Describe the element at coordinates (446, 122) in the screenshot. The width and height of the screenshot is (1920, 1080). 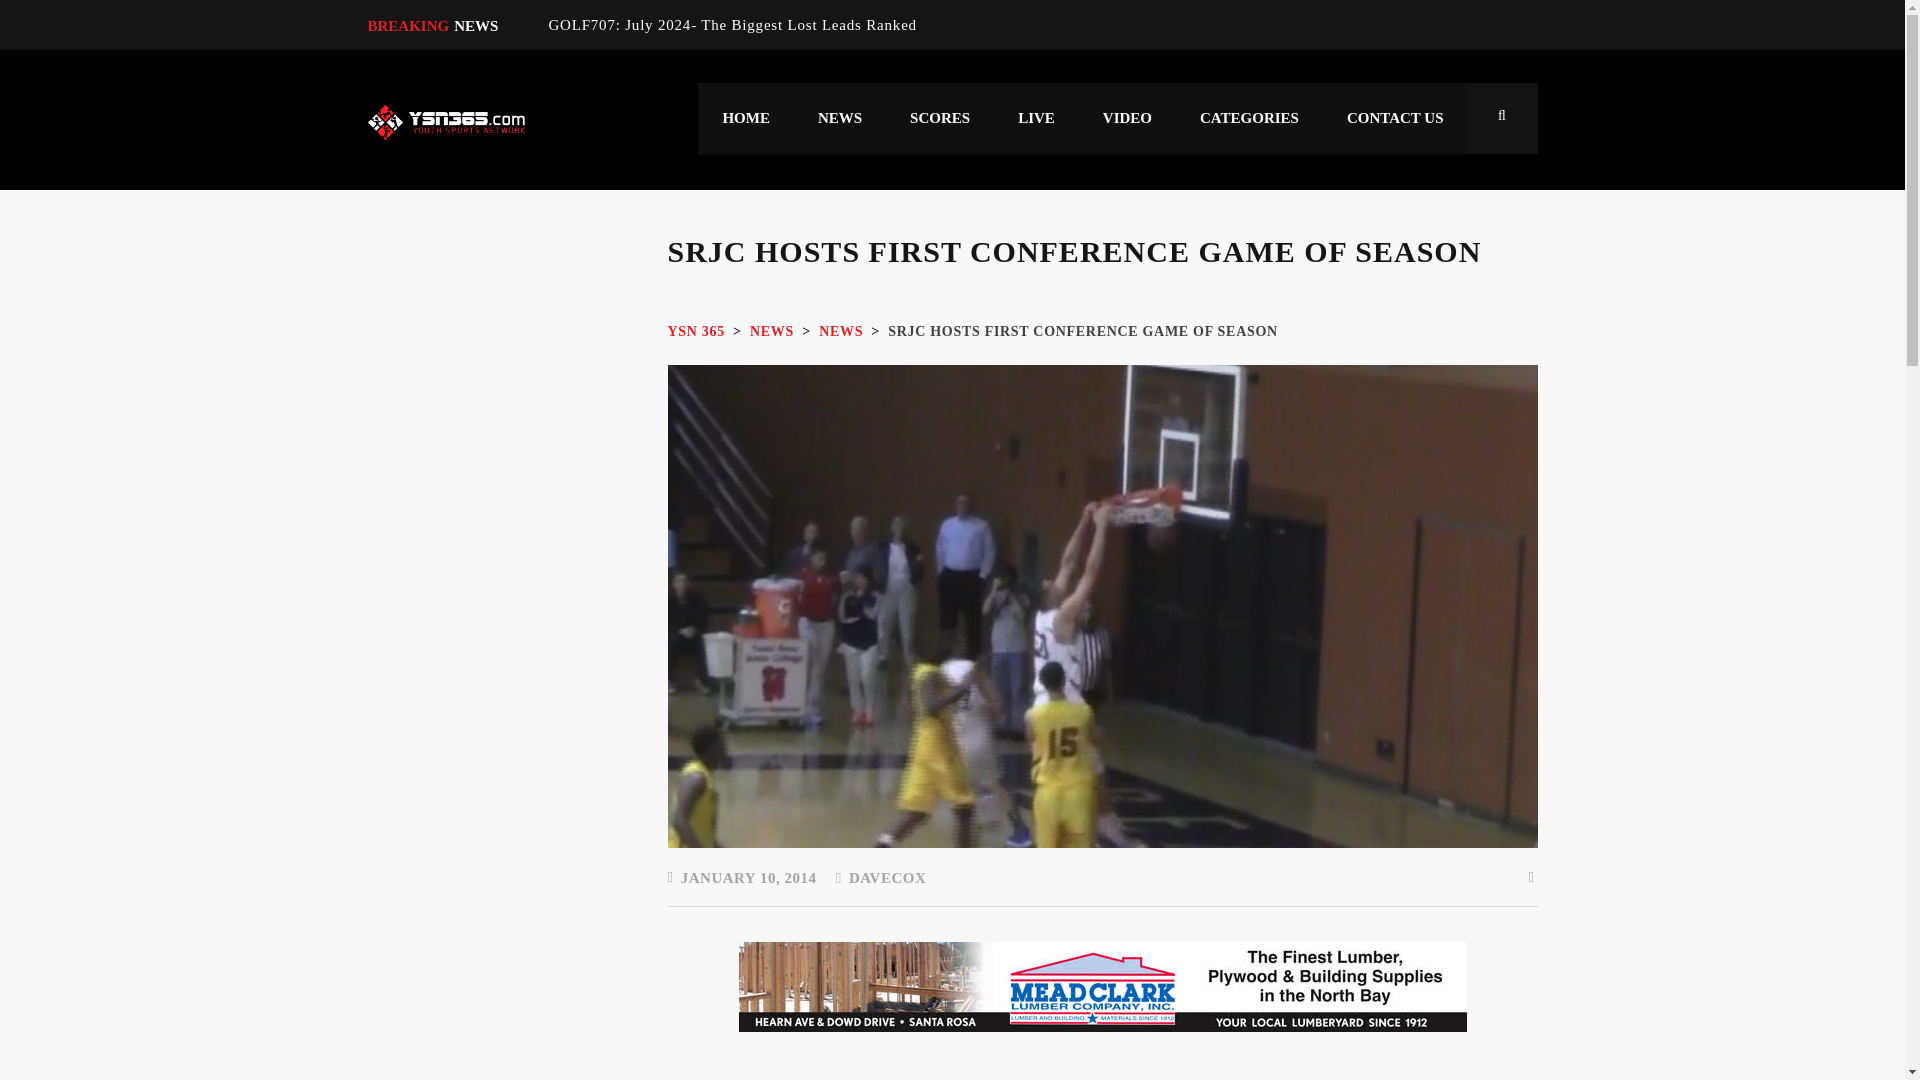
I see `Home` at that location.